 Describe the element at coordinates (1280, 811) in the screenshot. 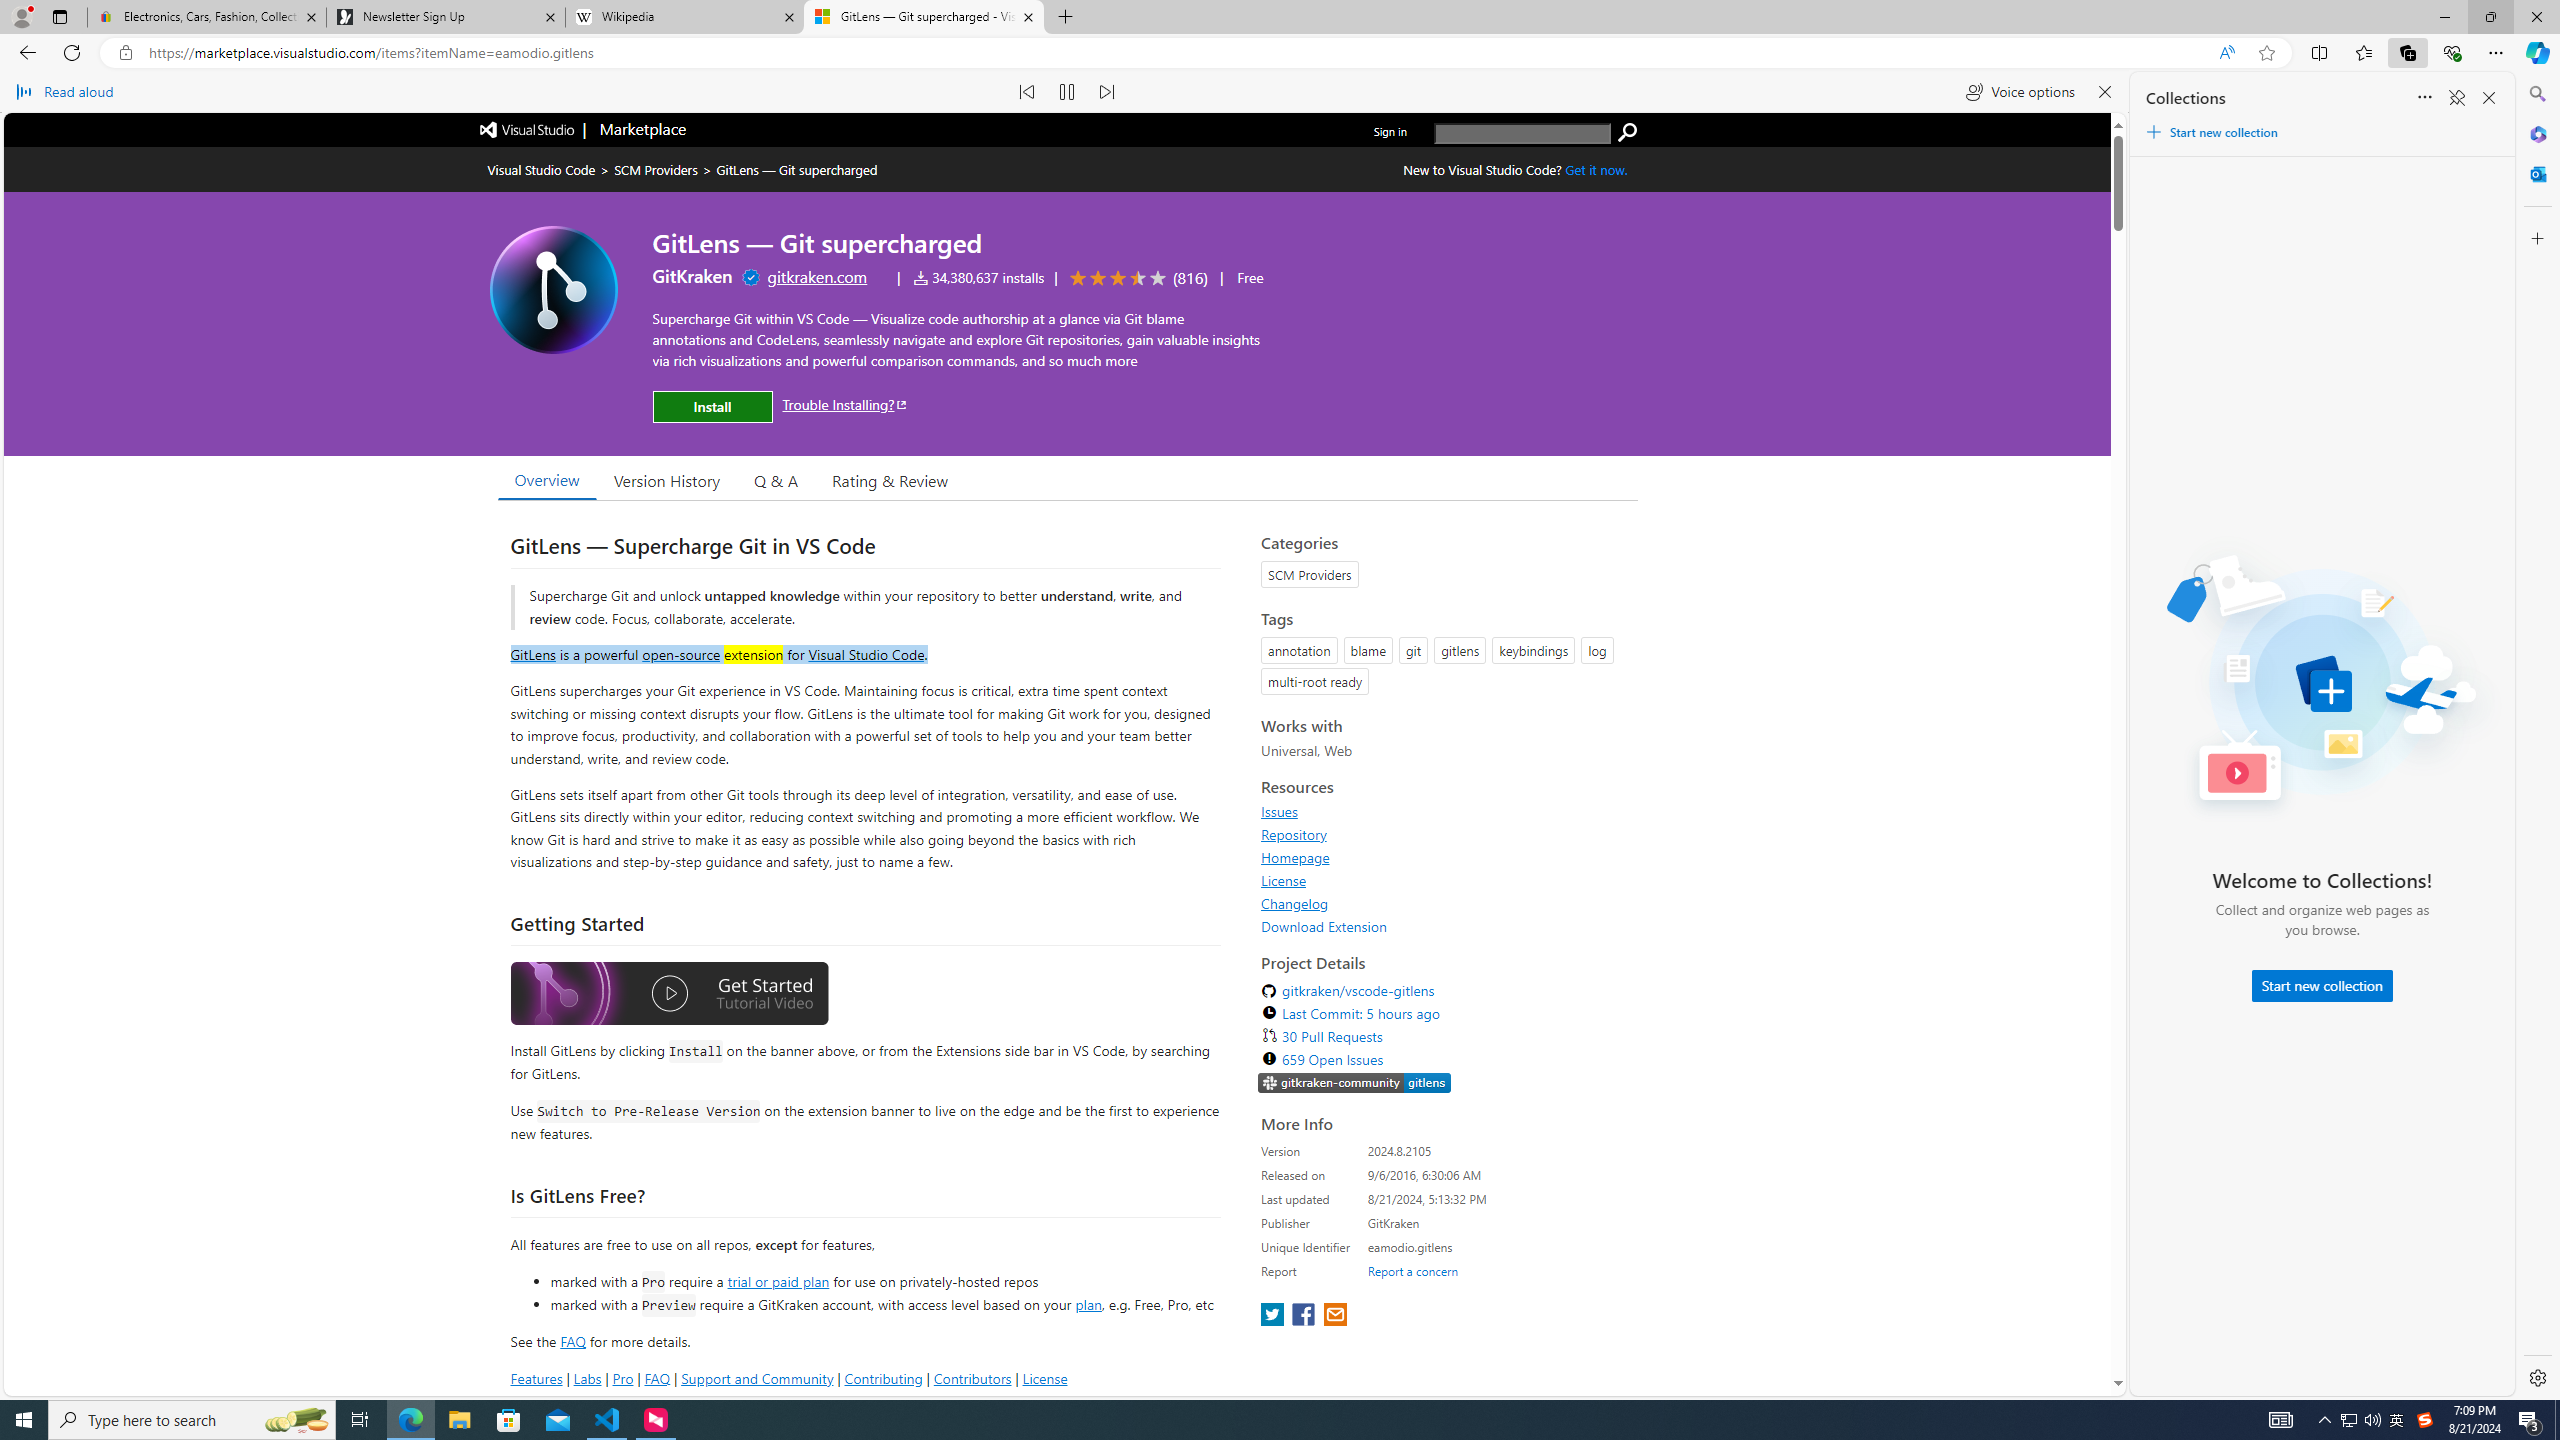

I see `Issues` at that location.